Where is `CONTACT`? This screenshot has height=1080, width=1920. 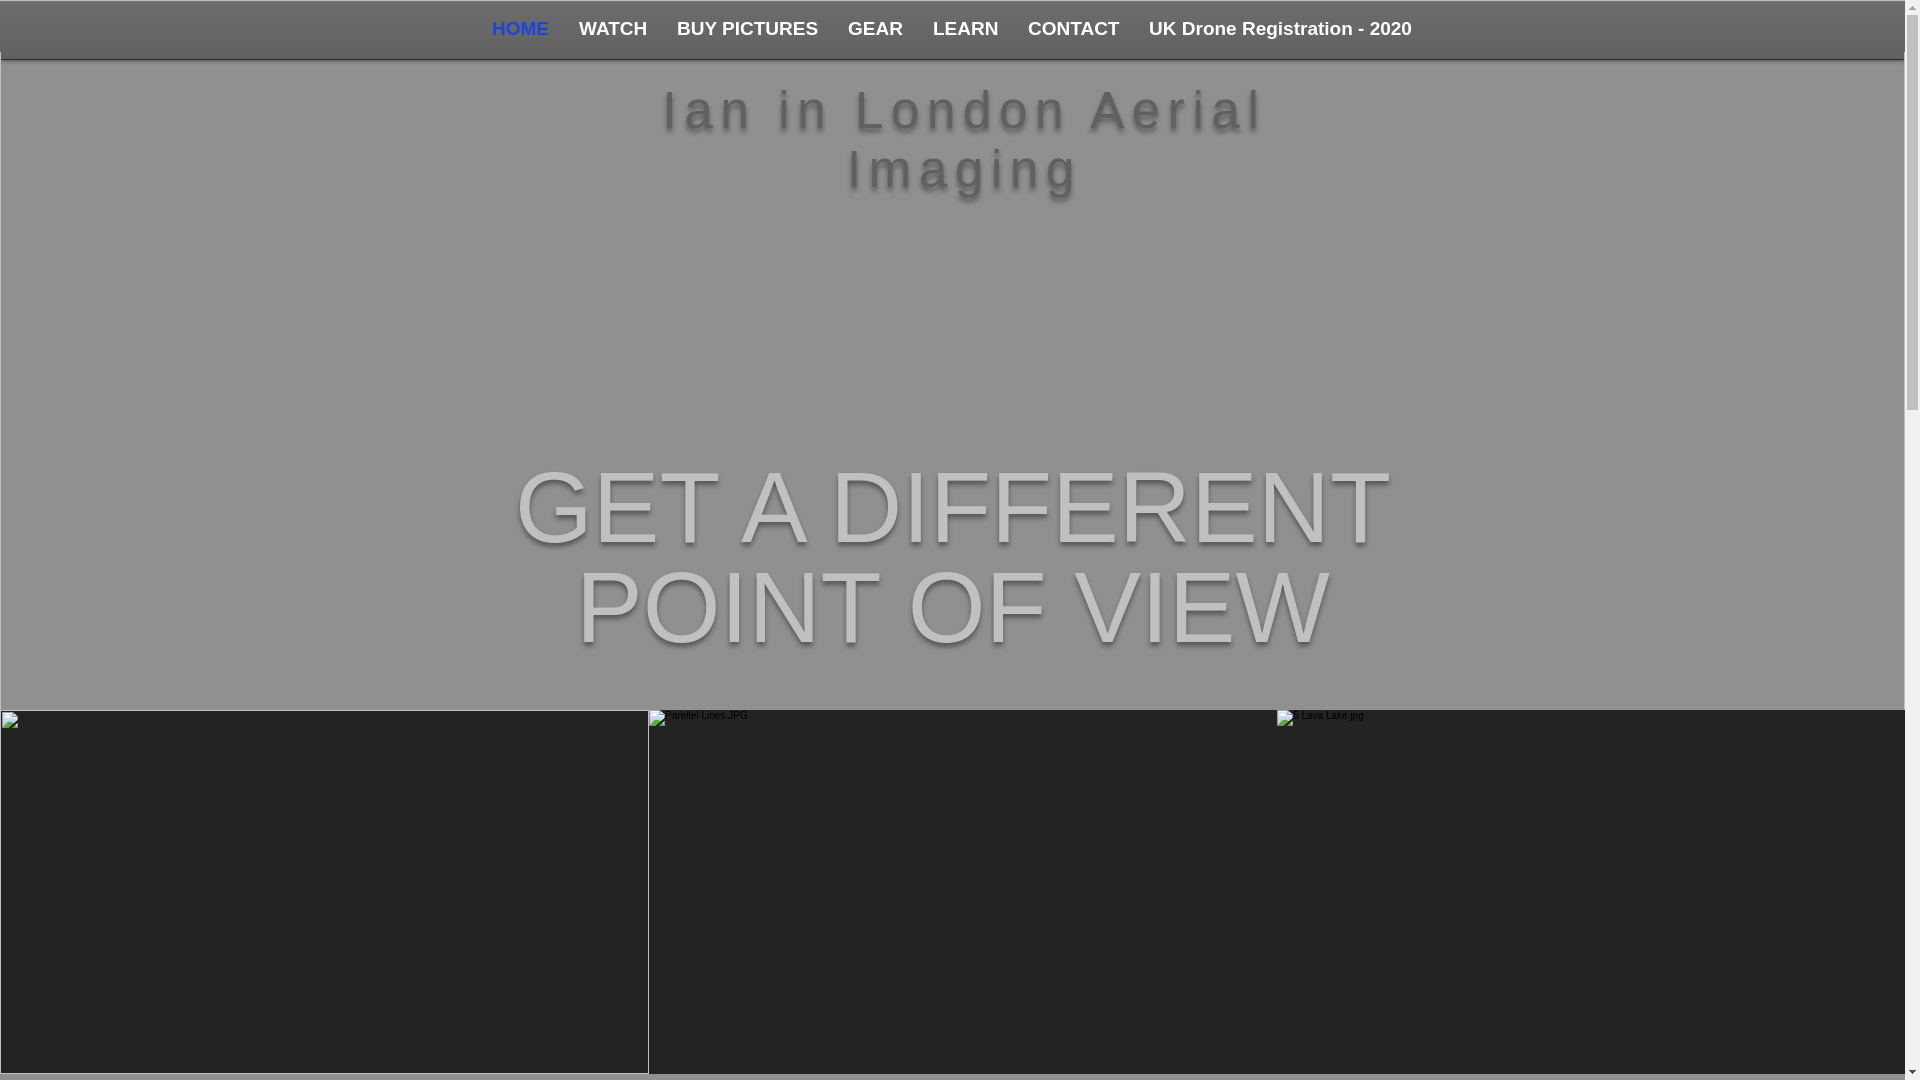
CONTACT is located at coordinates (1074, 28).